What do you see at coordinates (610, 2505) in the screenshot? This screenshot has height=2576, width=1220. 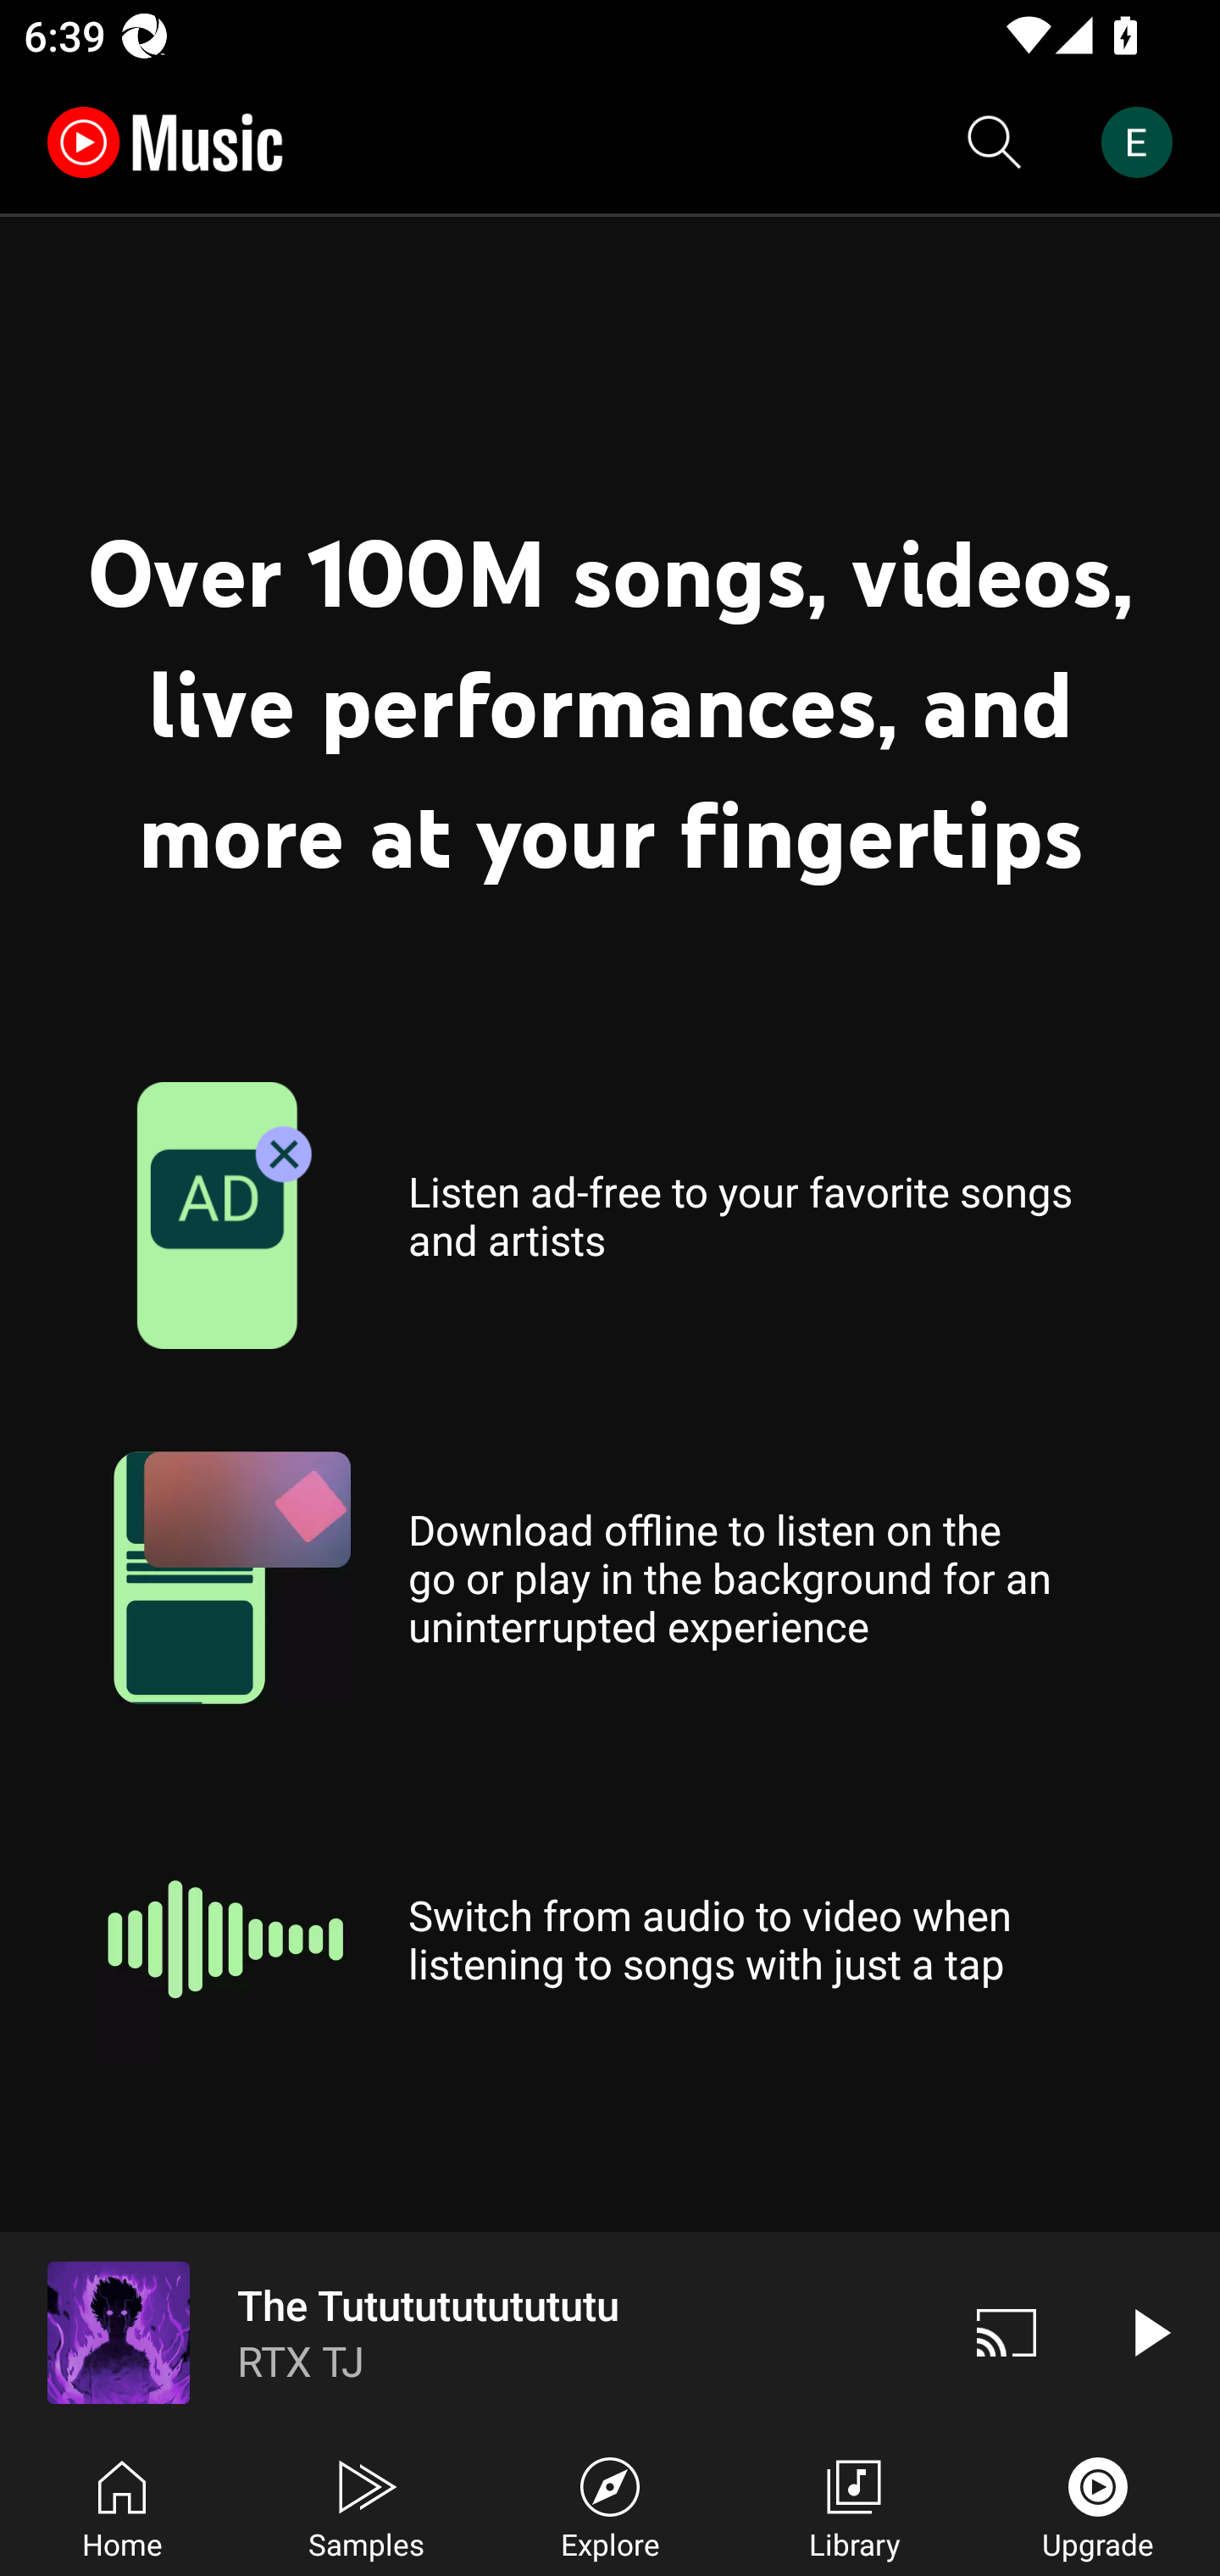 I see `Explore` at bounding box center [610, 2505].